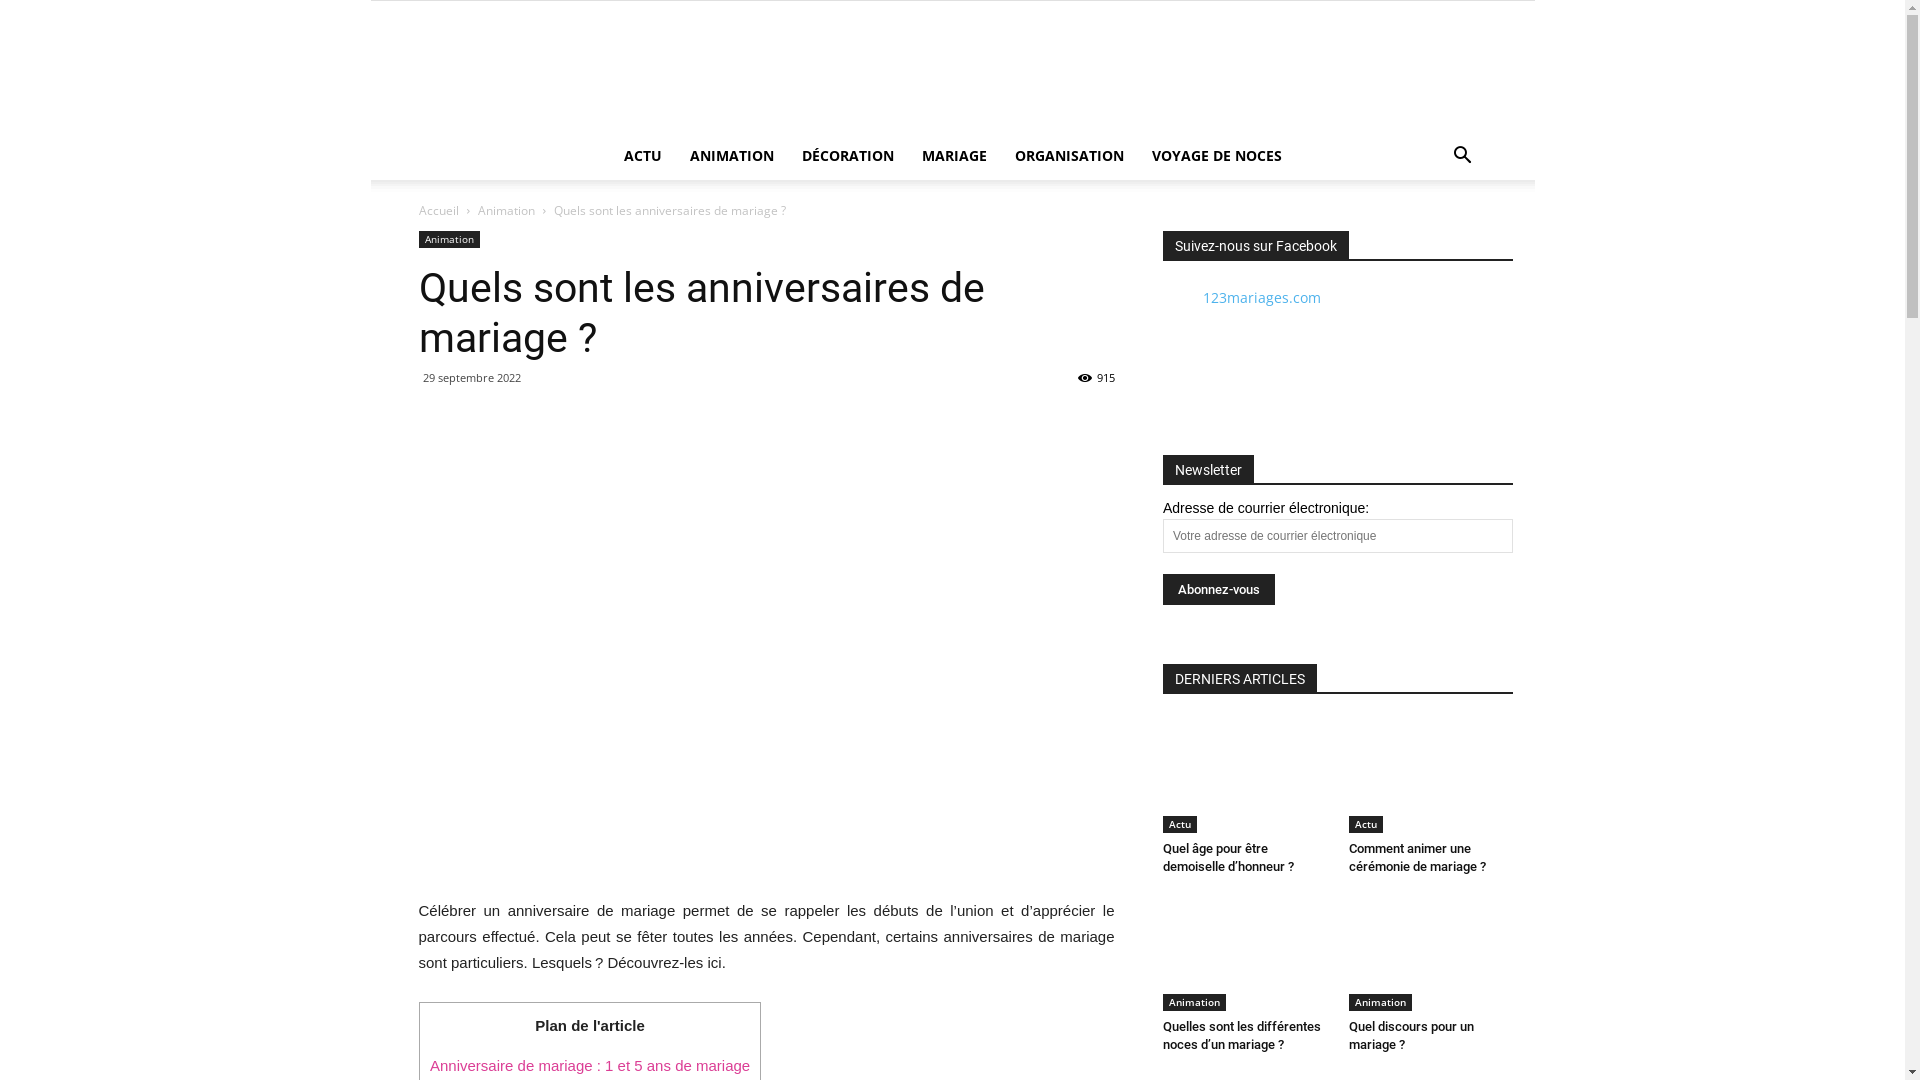 The image size is (1920, 1080). What do you see at coordinates (1365, 824) in the screenshot?
I see `Actu` at bounding box center [1365, 824].